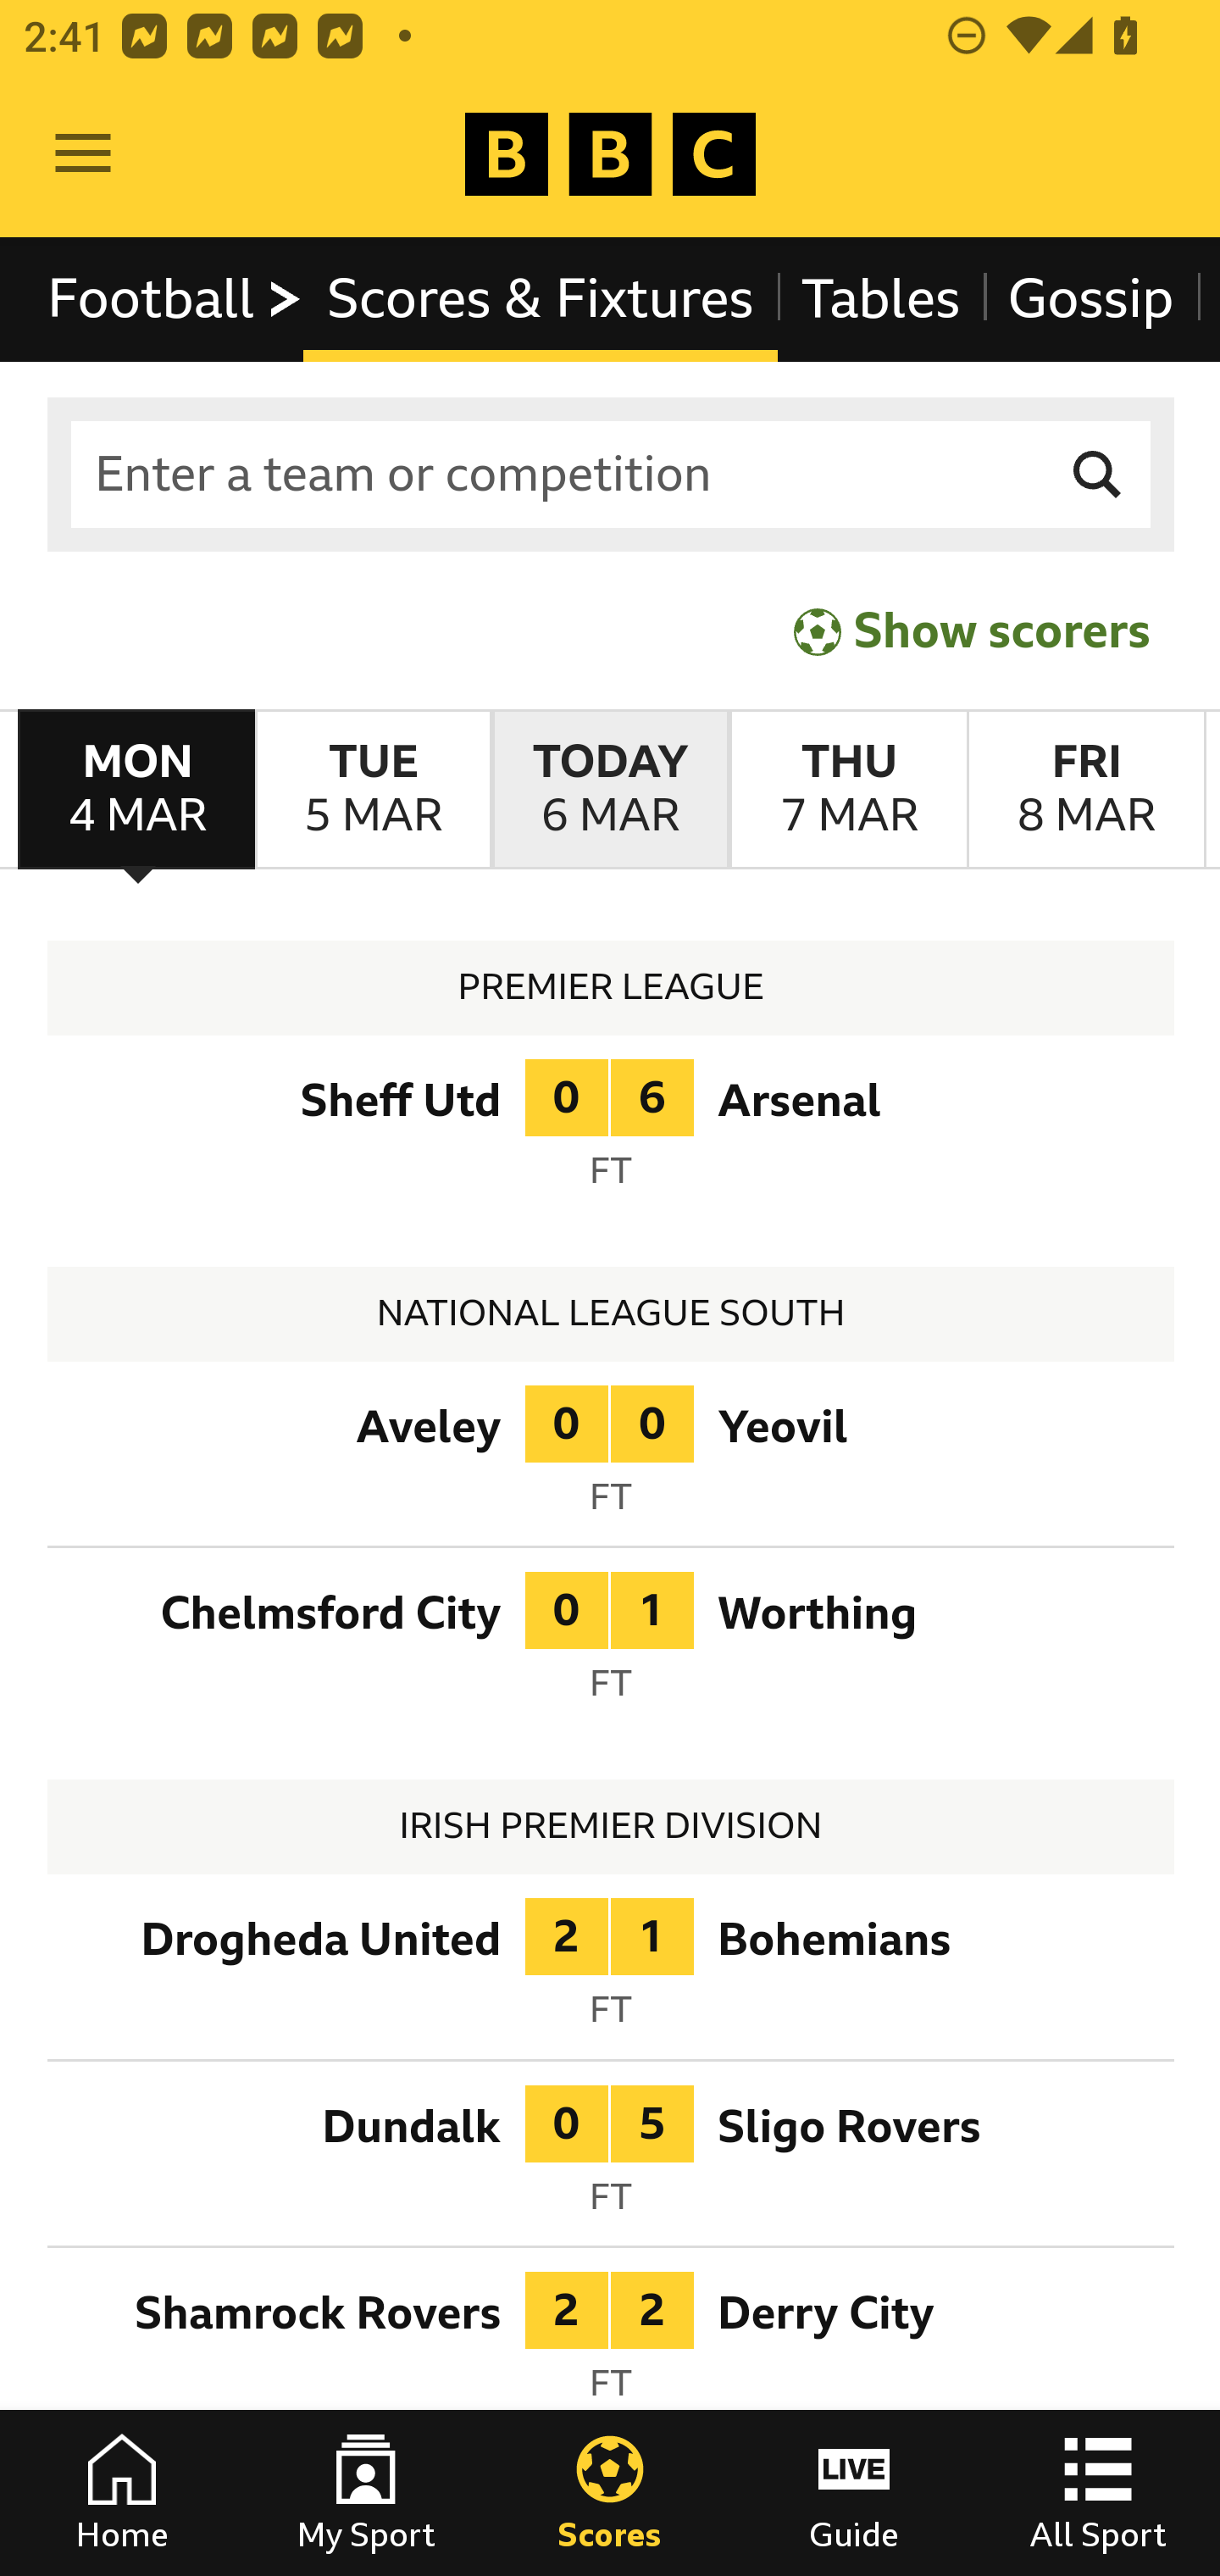  What do you see at coordinates (366, 2493) in the screenshot?
I see `My Sport` at bounding box center [366, 2493].